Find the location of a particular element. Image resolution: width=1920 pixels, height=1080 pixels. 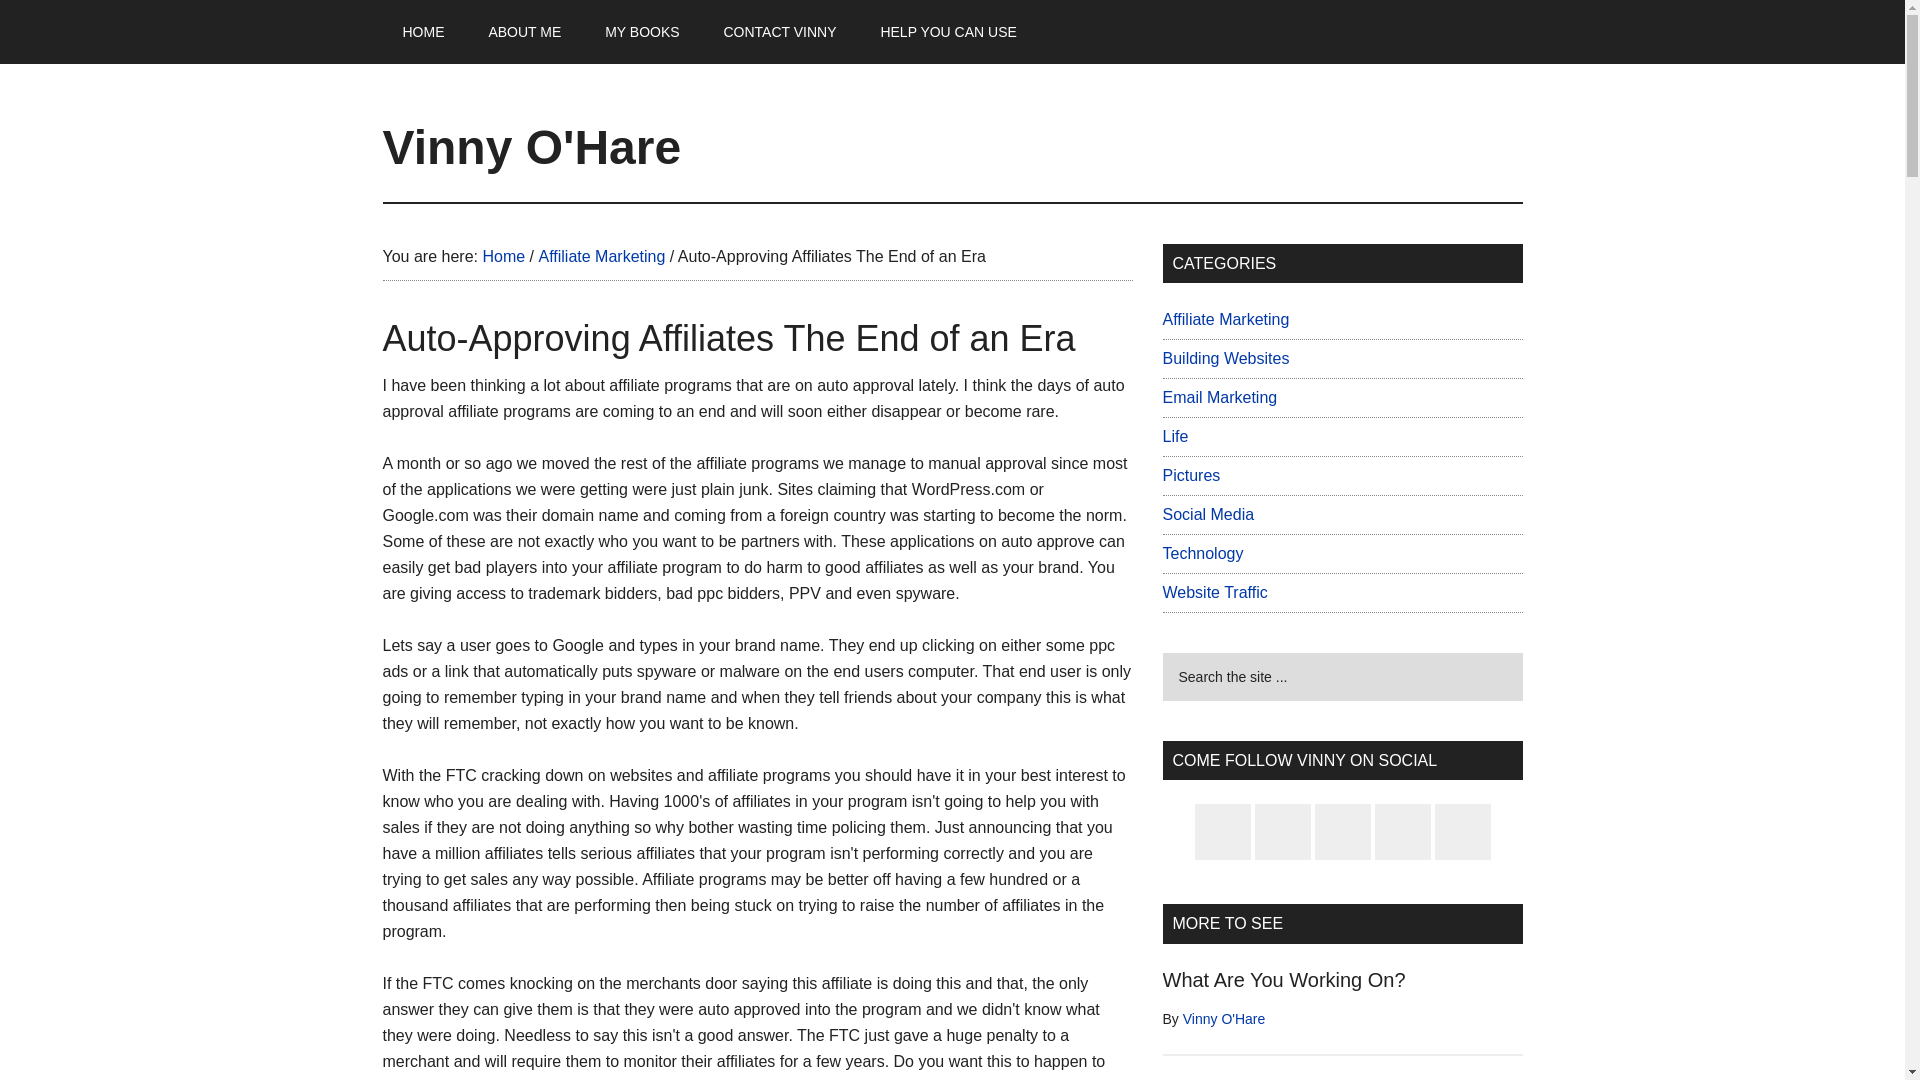

Pictures is located at coordinates (1190, 474).